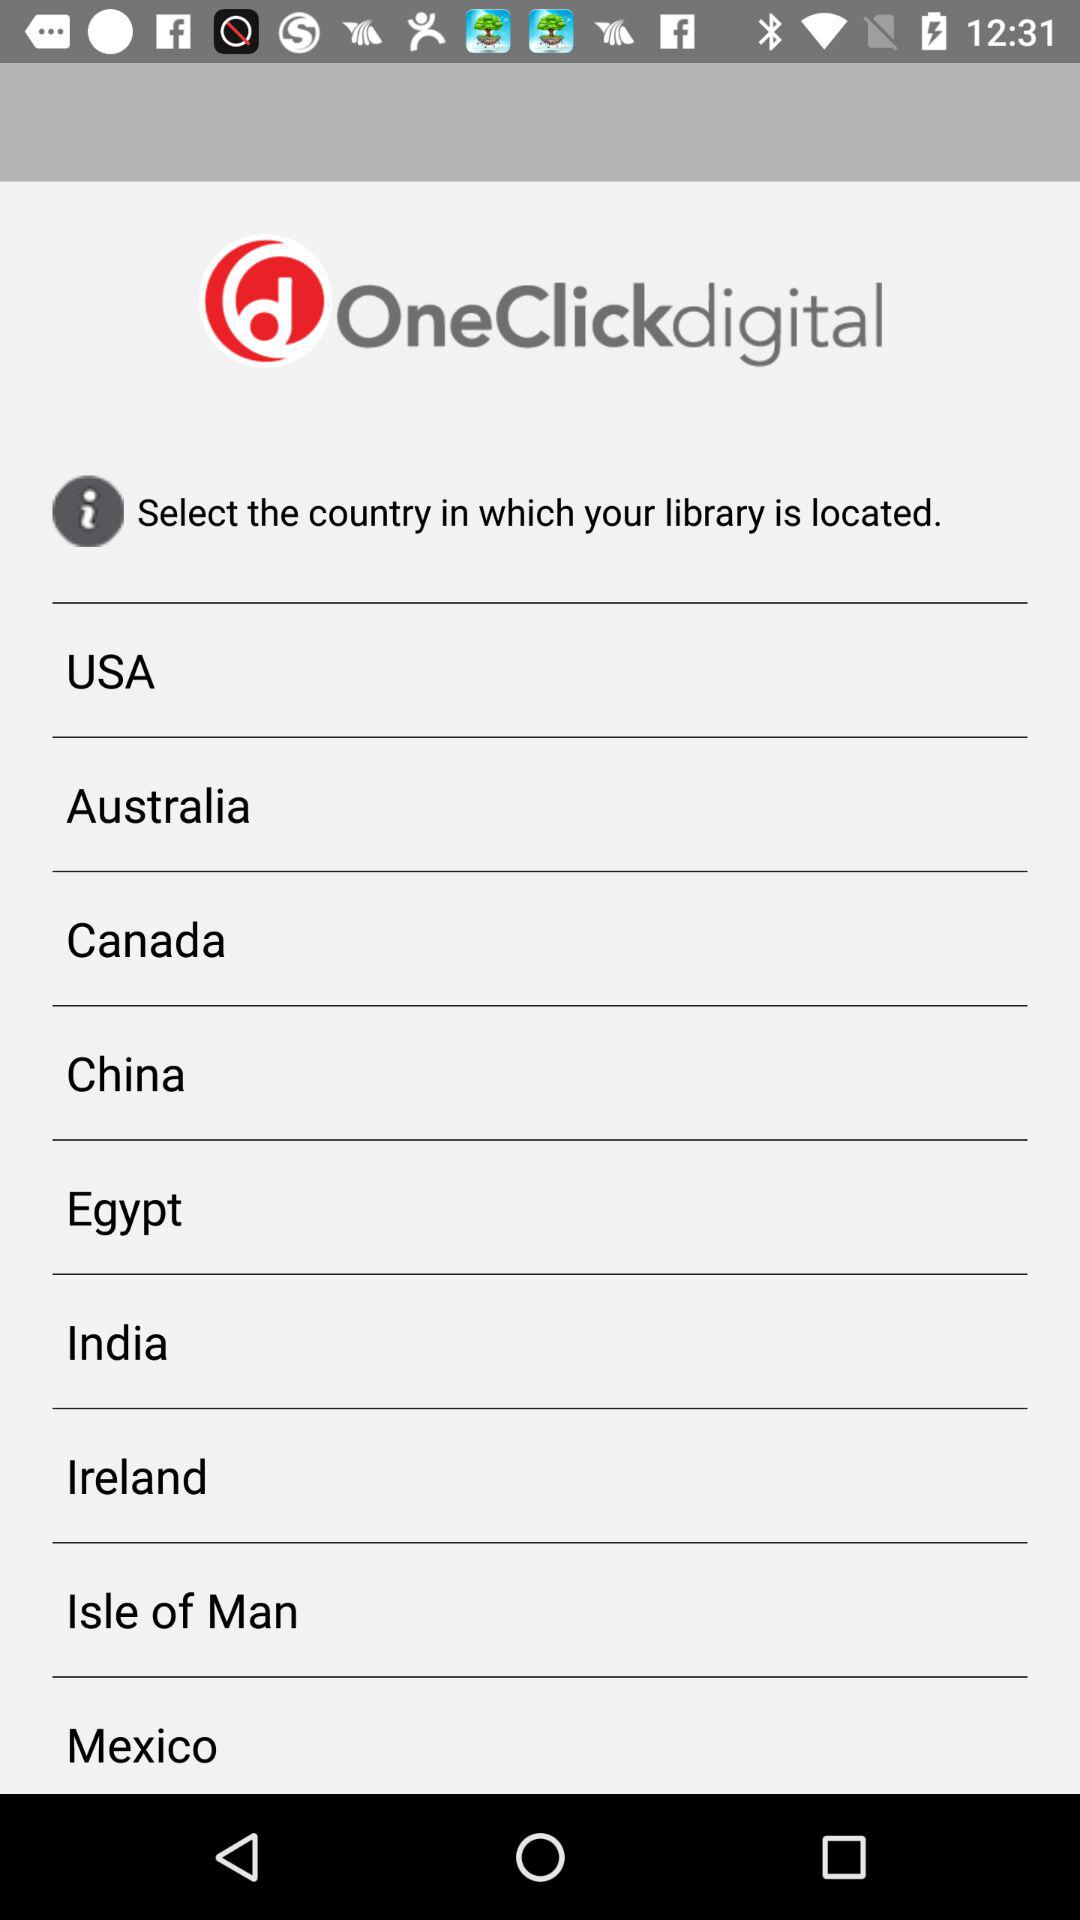 This screenshot has width=1080, height=1920. What do you see at coordinates (540, 1206) in the screenshot?
I see `turn on egypt icon` at bounding box center [540, 1206].